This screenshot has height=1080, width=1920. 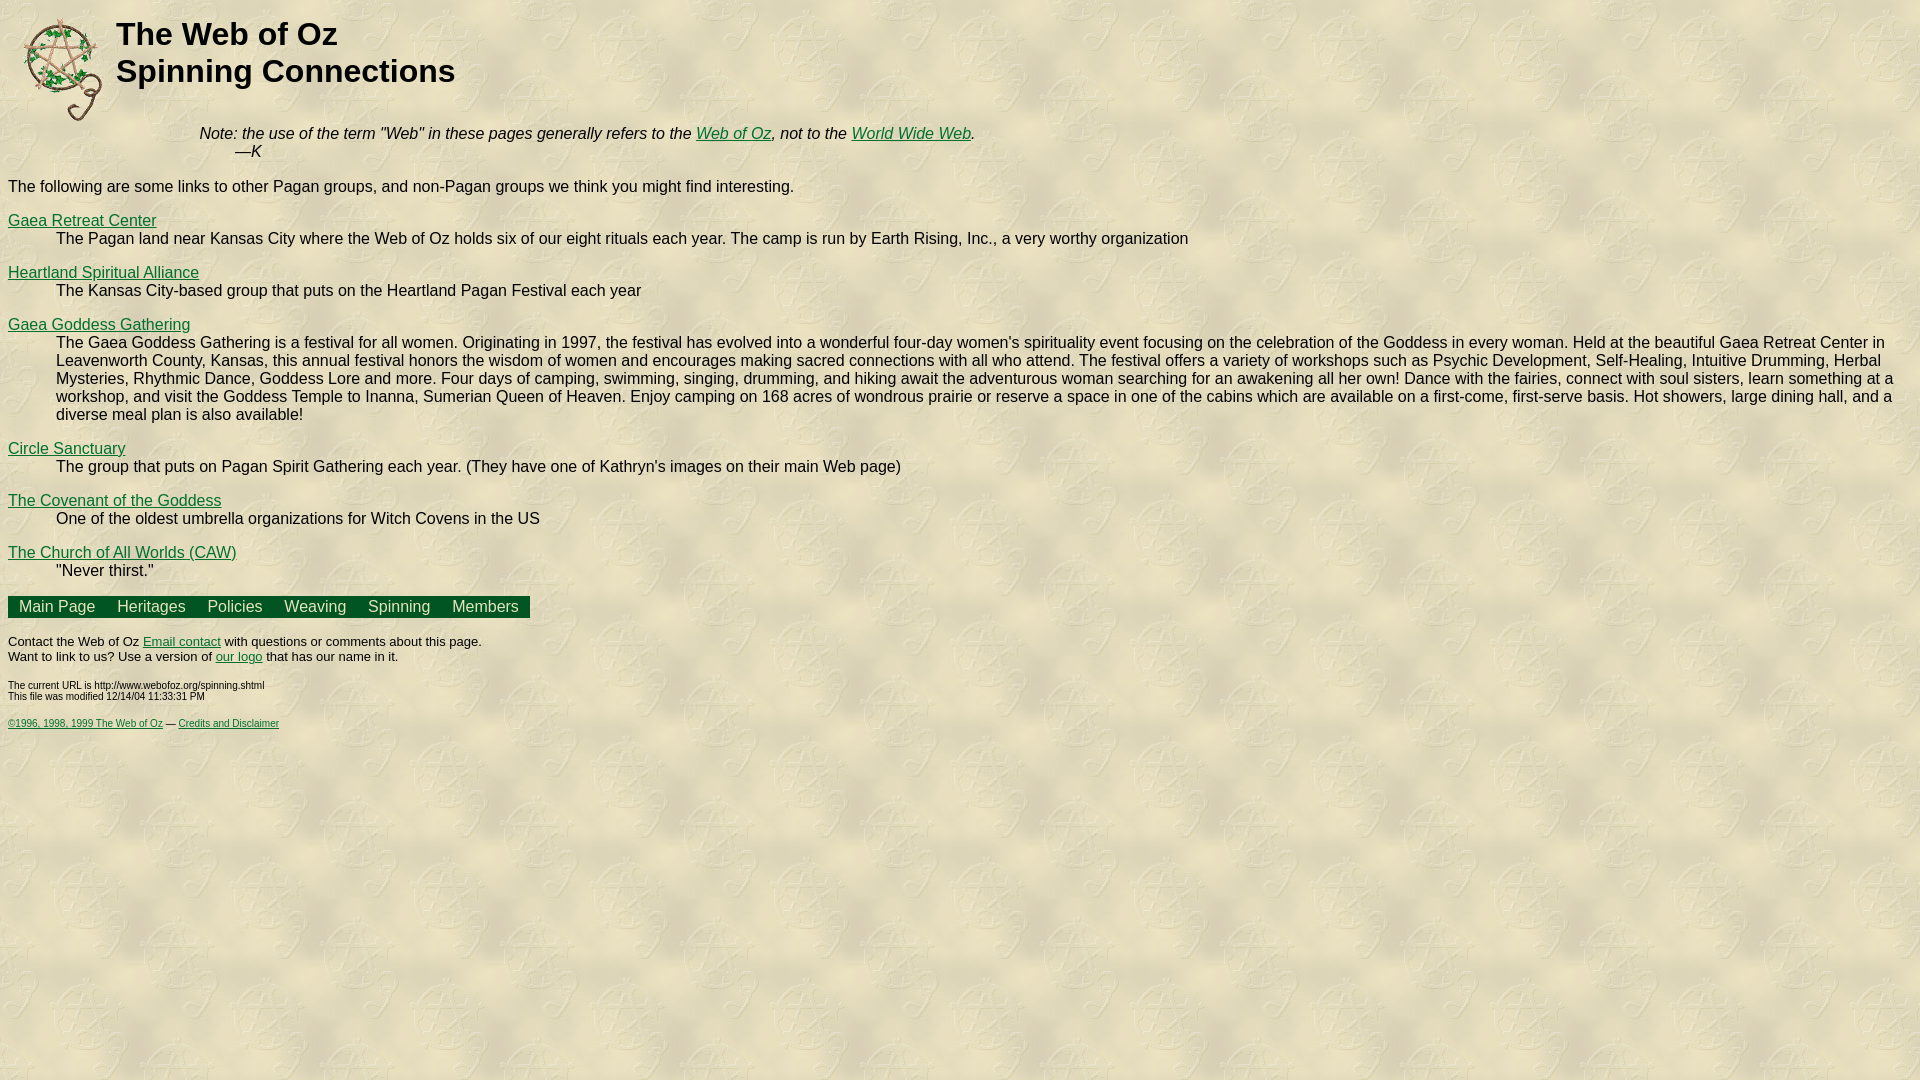 I want to click on our logo, so click(x=239, y=656).